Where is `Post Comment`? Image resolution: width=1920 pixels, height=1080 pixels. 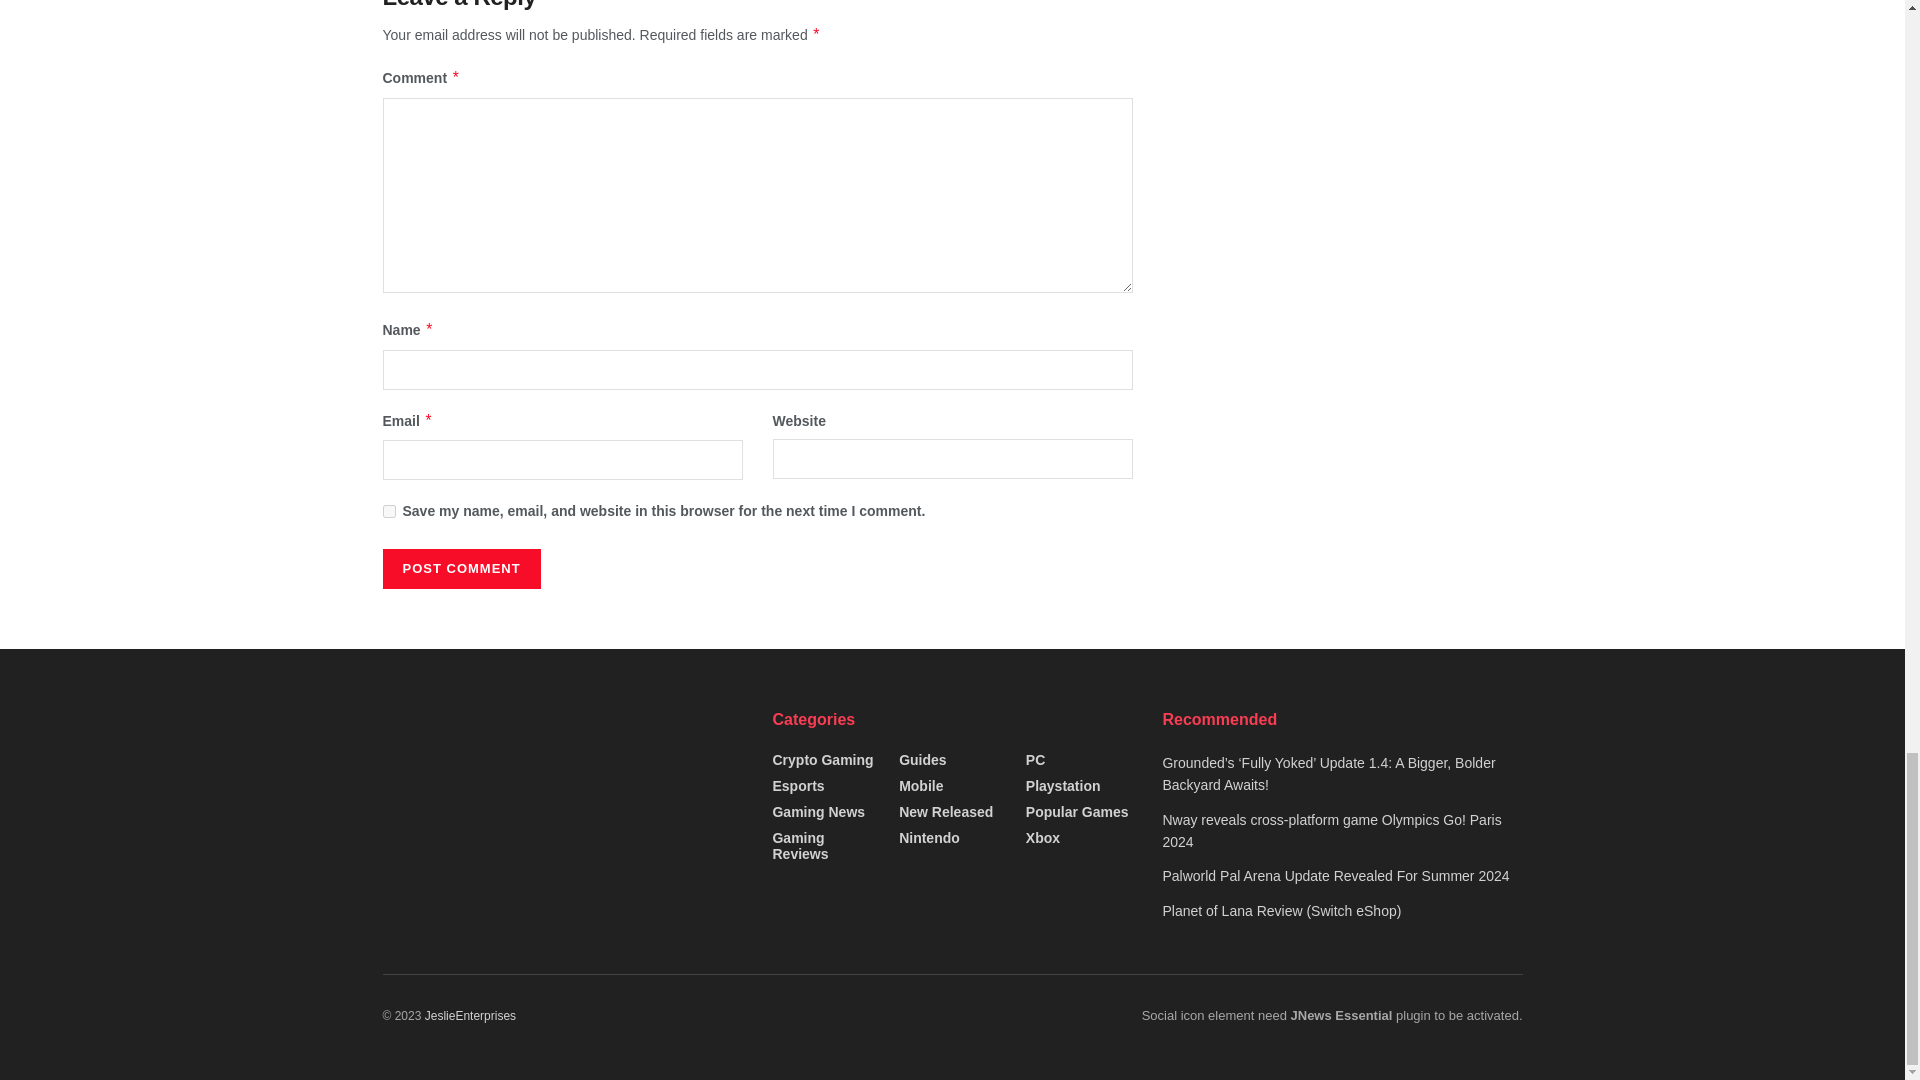 Post Comment is located at coordinates (460, 568).